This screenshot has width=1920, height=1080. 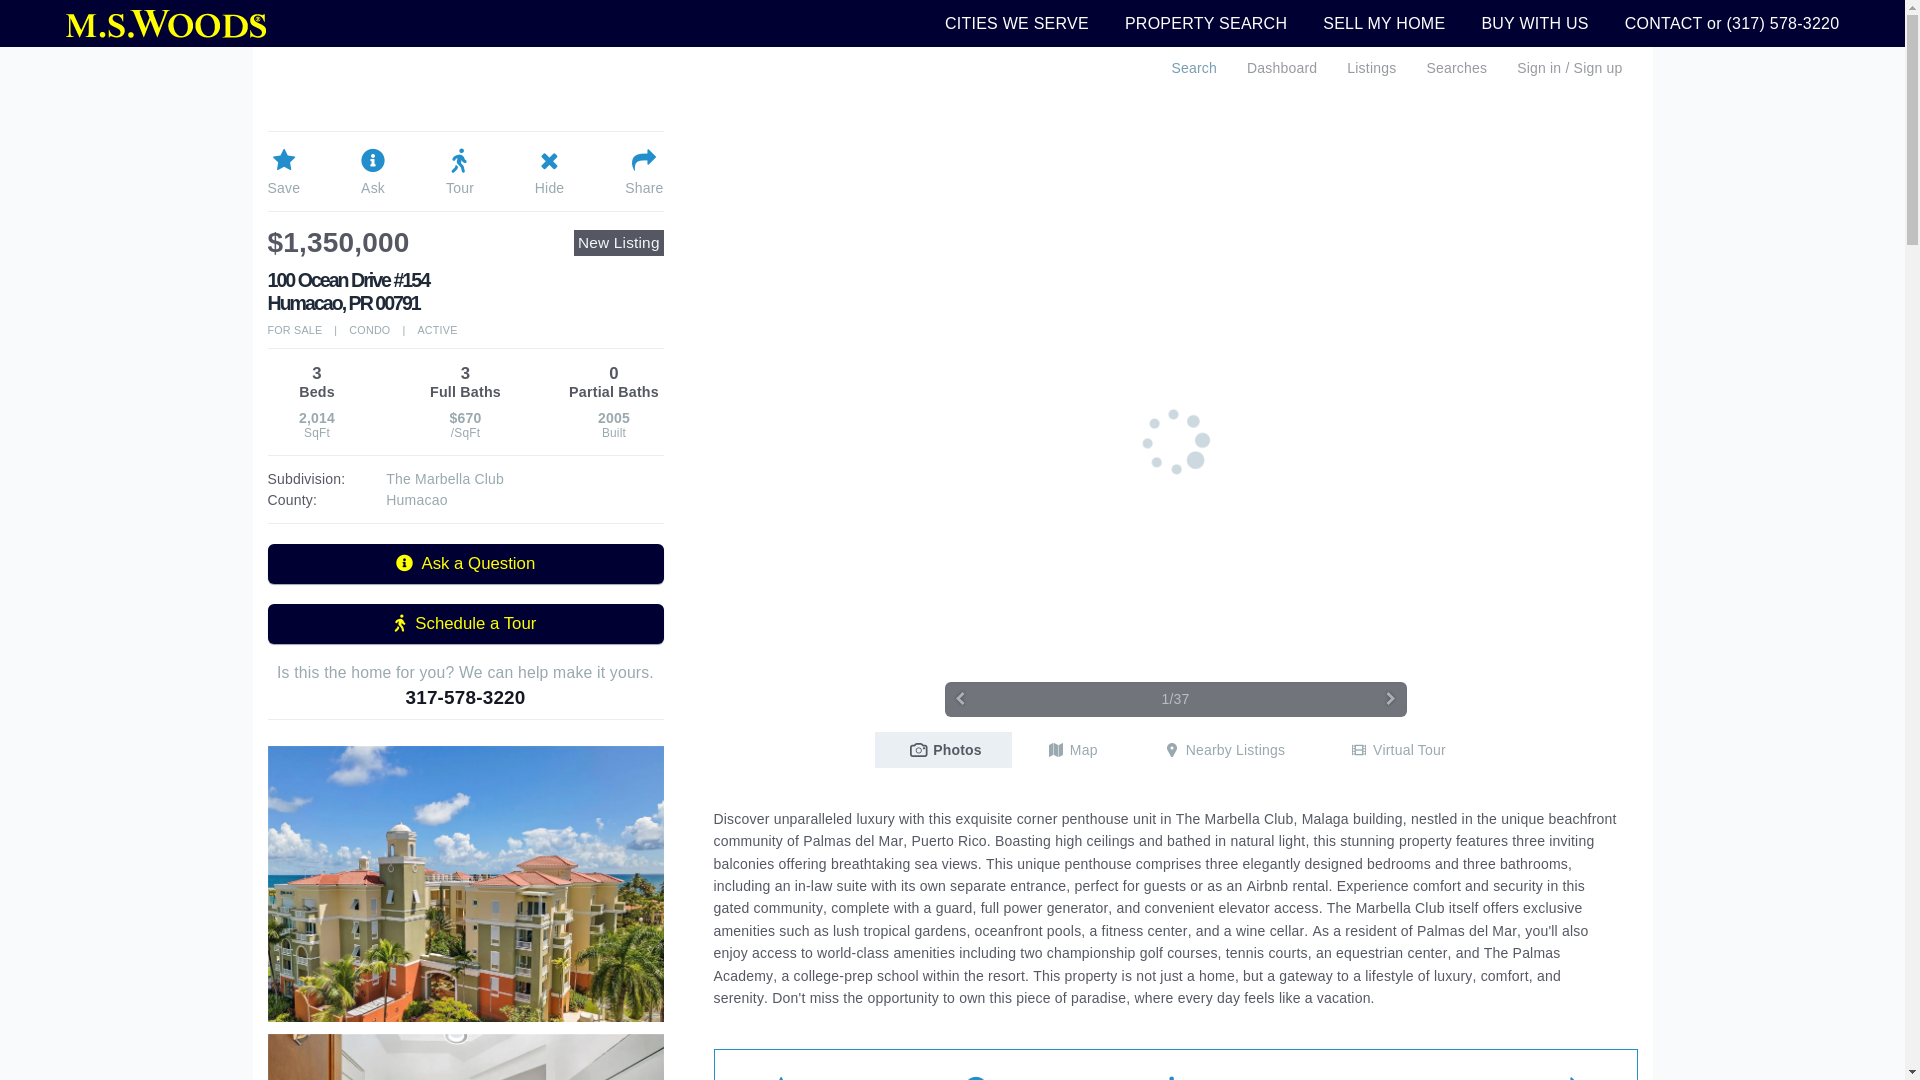 What do you see at coordinates (1534, 23) in the screenshot?
I see `BUY WITH US` at bounding box center [1534, 23].